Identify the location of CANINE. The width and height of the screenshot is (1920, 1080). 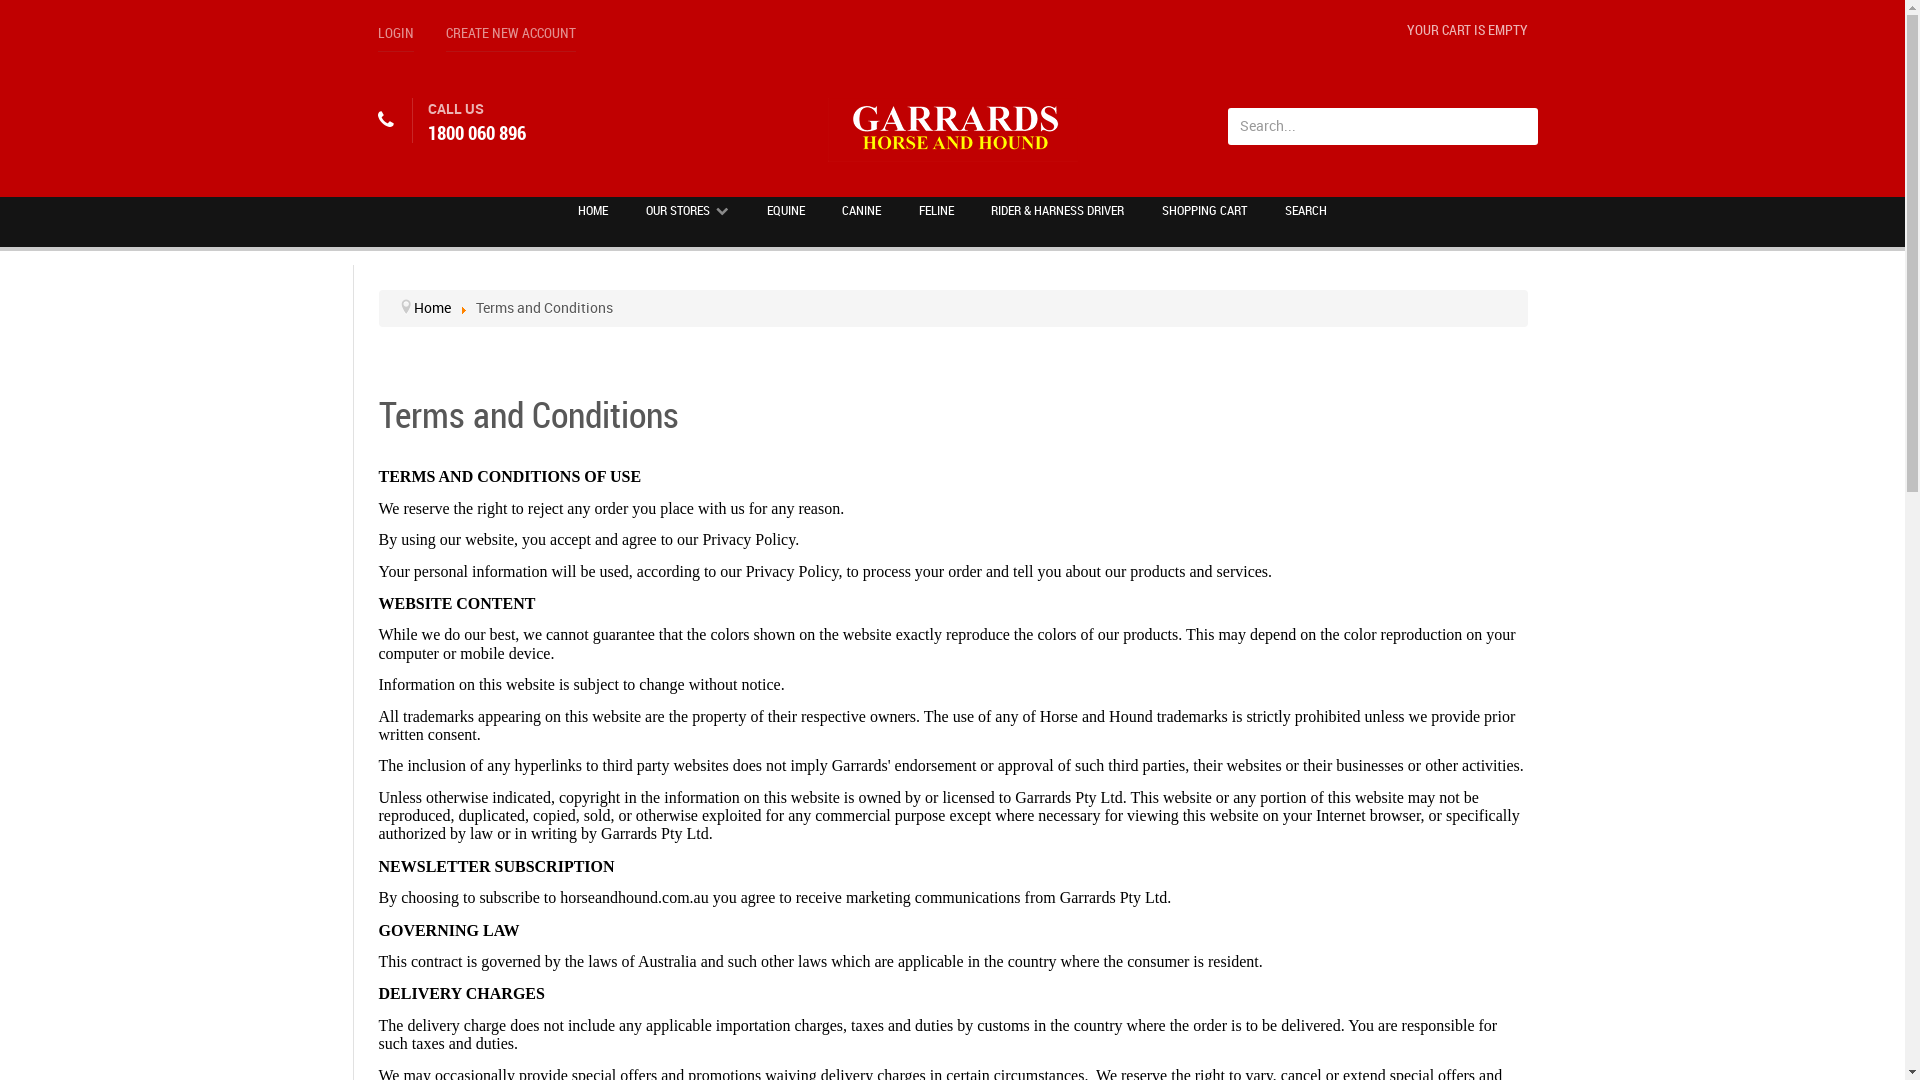
(862, 210).